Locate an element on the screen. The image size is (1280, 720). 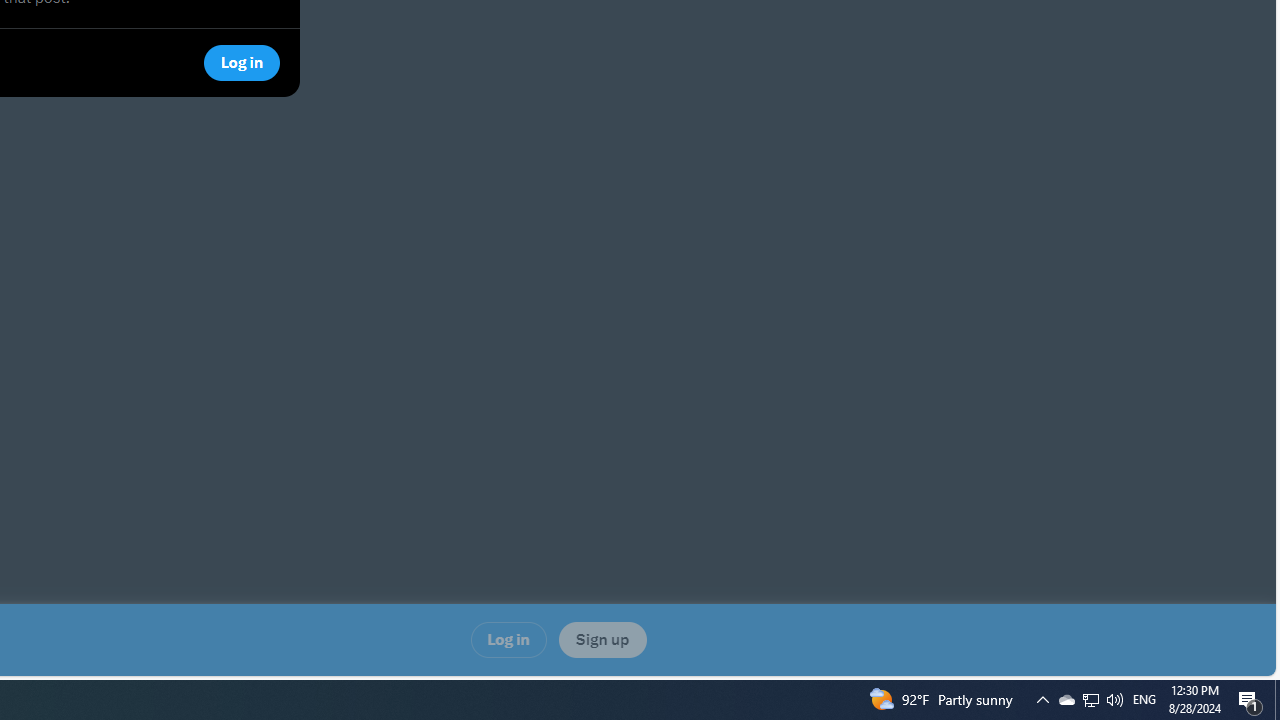
Sign up is located at coordinates (602, 640).